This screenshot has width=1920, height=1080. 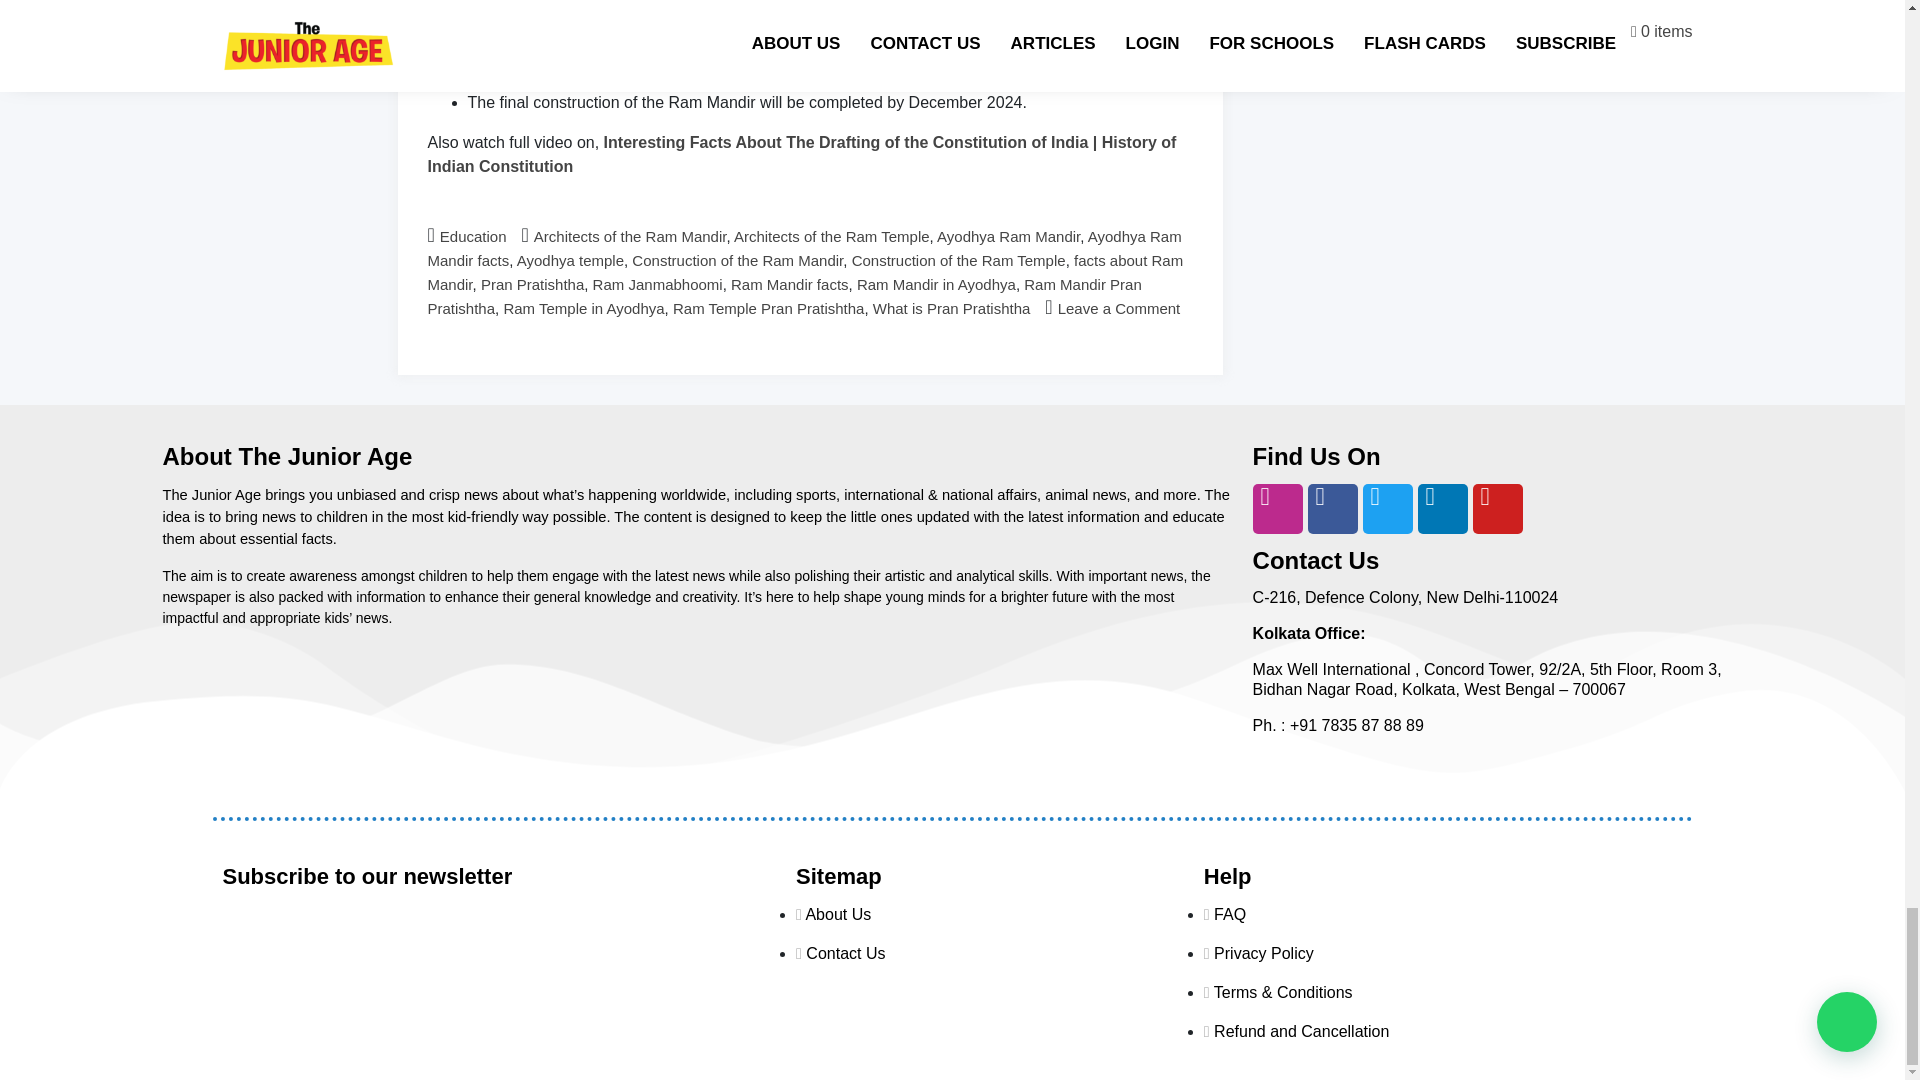 What do you see at coordinates (736, 260) in the screenshot?
I see `Construction of the Ram Mandir` at bounding box center [736, 260].